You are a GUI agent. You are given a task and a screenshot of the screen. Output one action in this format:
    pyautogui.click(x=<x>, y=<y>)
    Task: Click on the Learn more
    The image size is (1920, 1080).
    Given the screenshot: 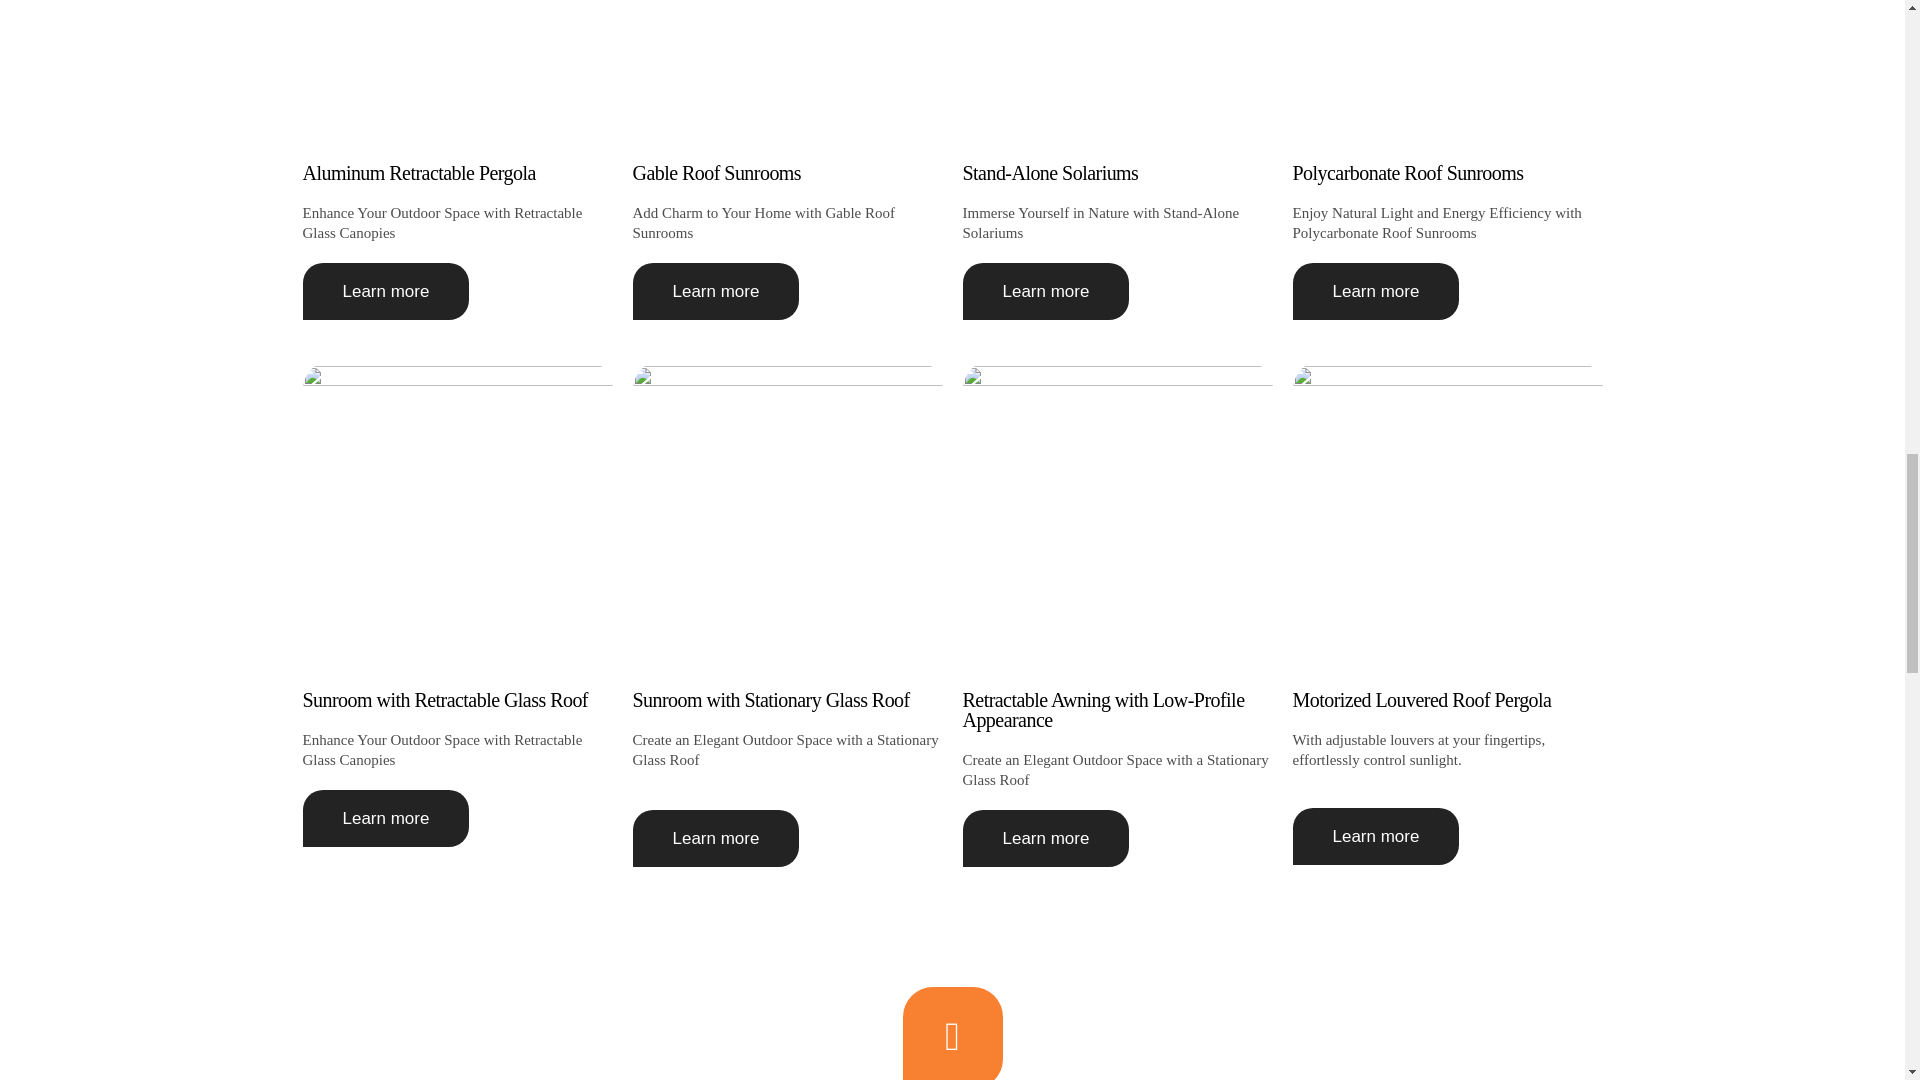 What is the action you would take?
    pyautogui.click(x=1044, y=291)
    